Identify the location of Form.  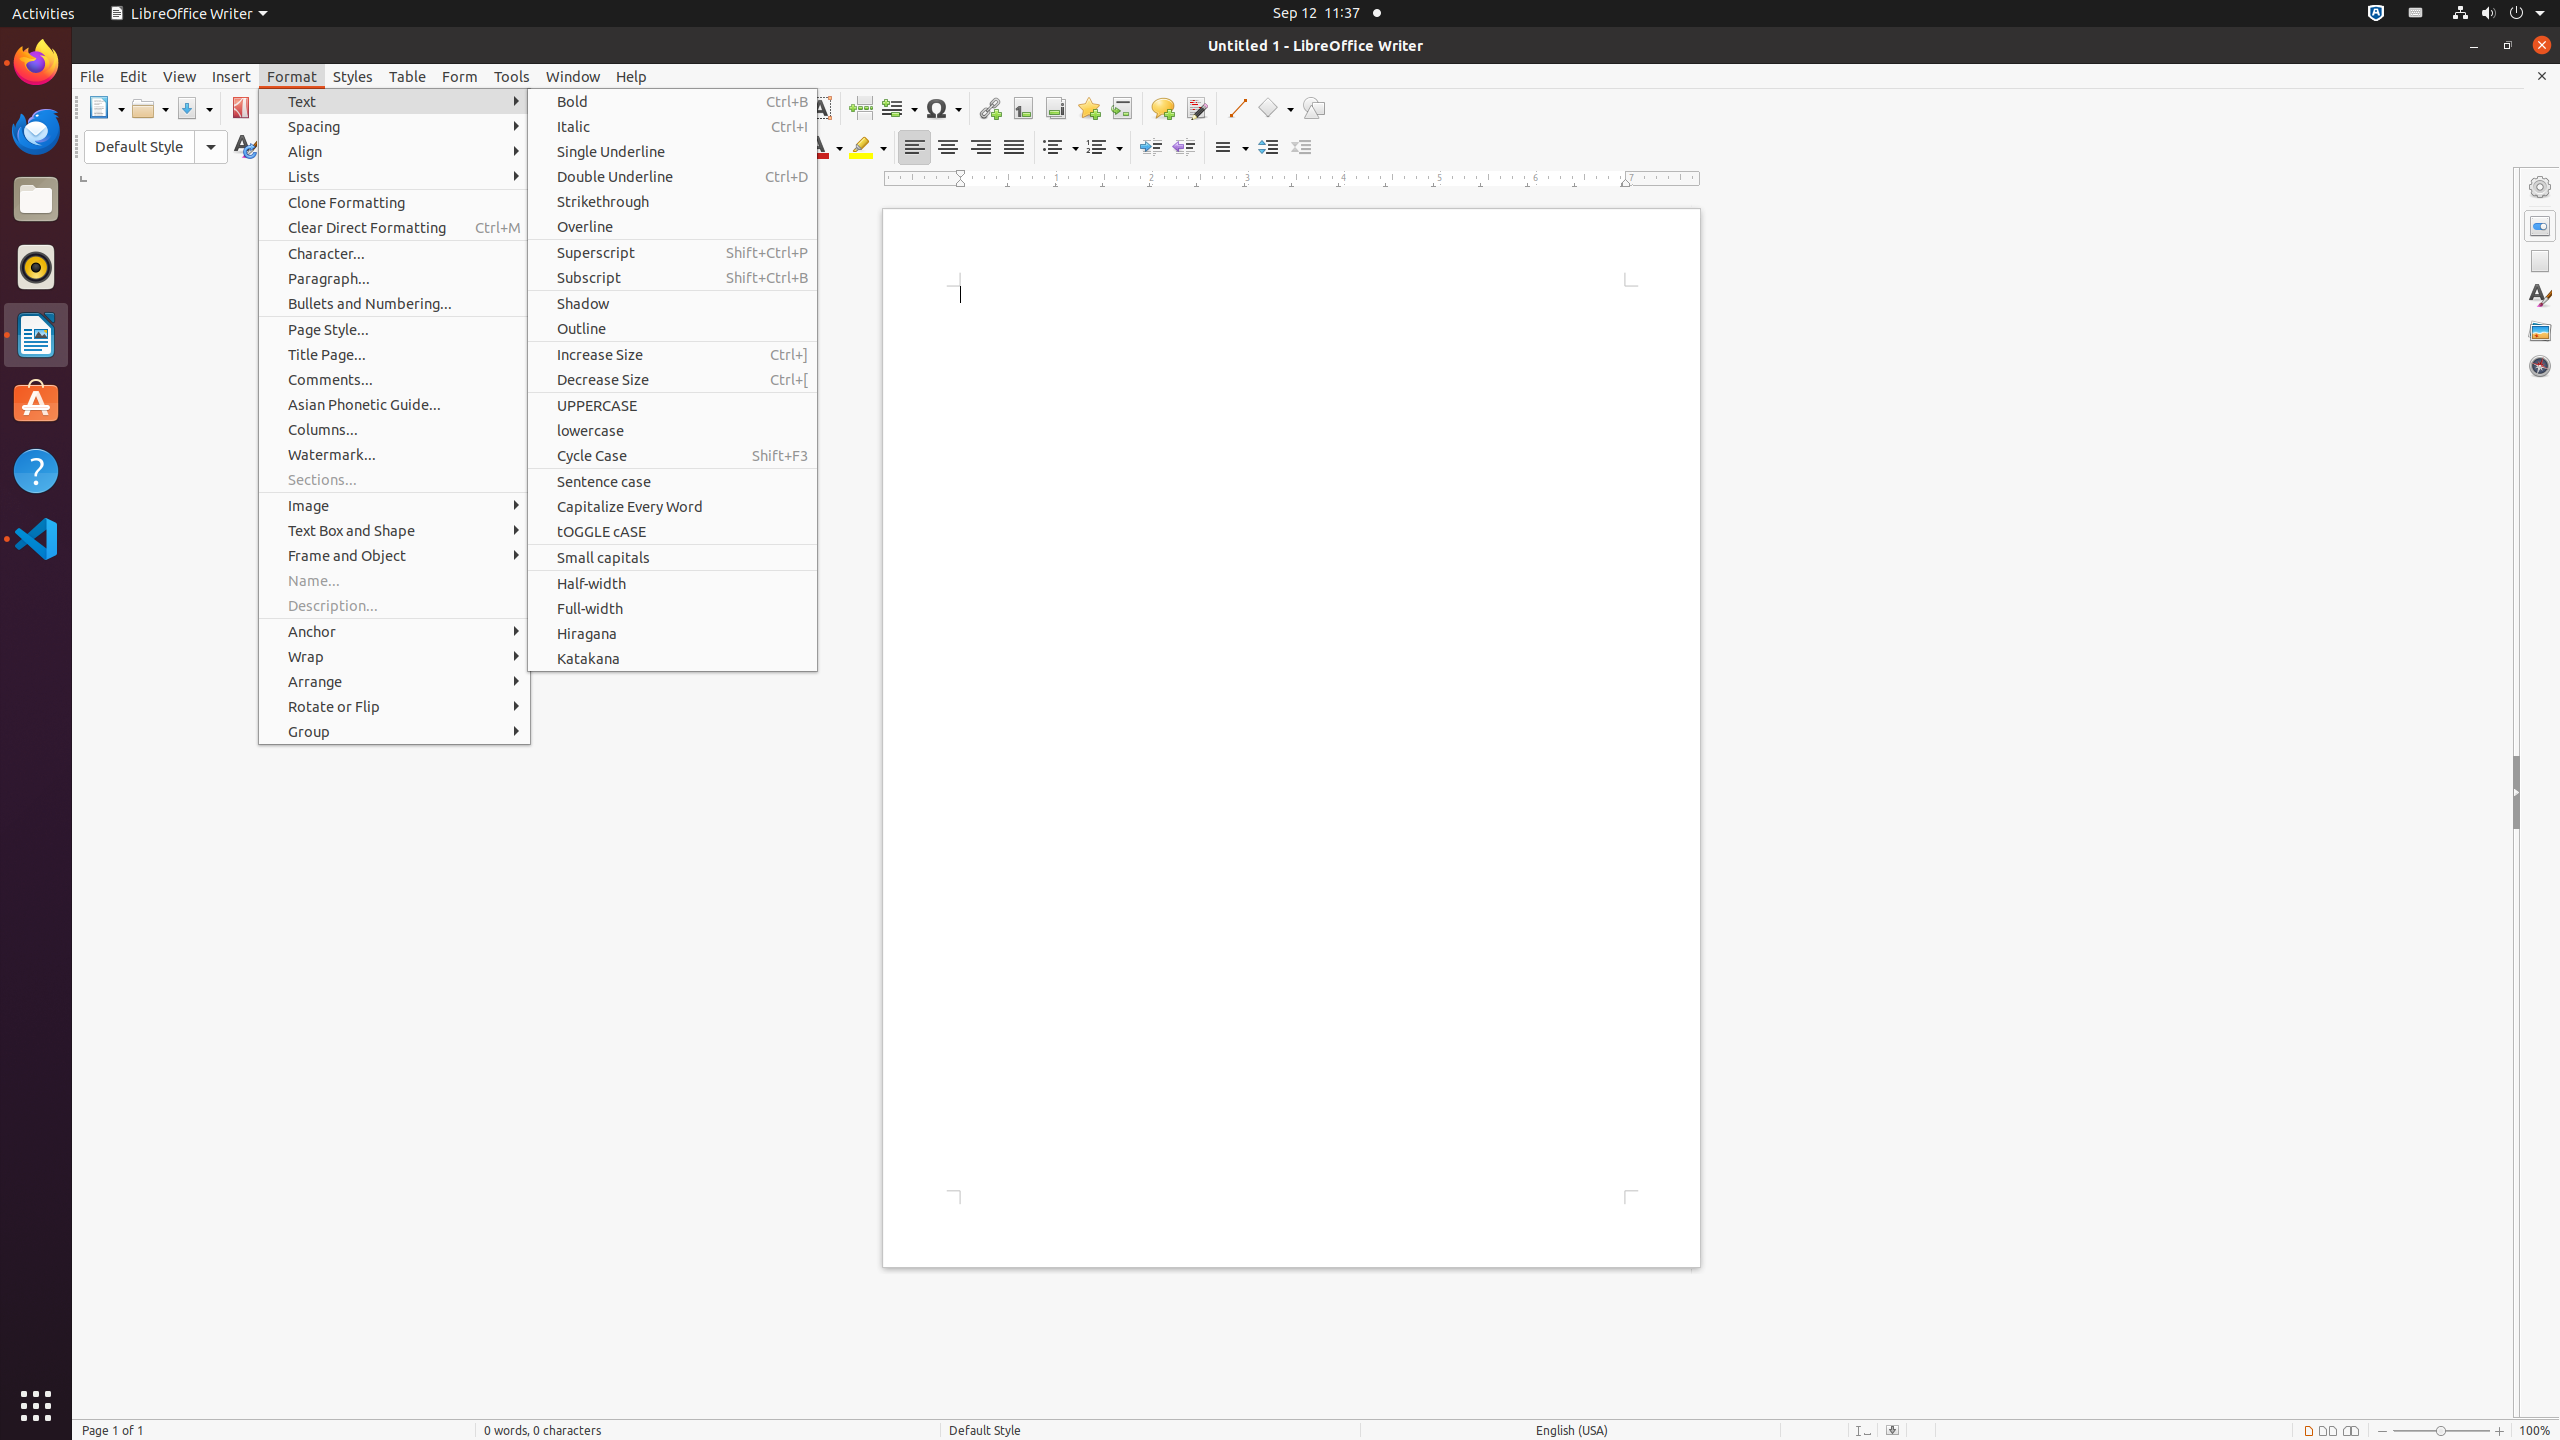
(460, 76).